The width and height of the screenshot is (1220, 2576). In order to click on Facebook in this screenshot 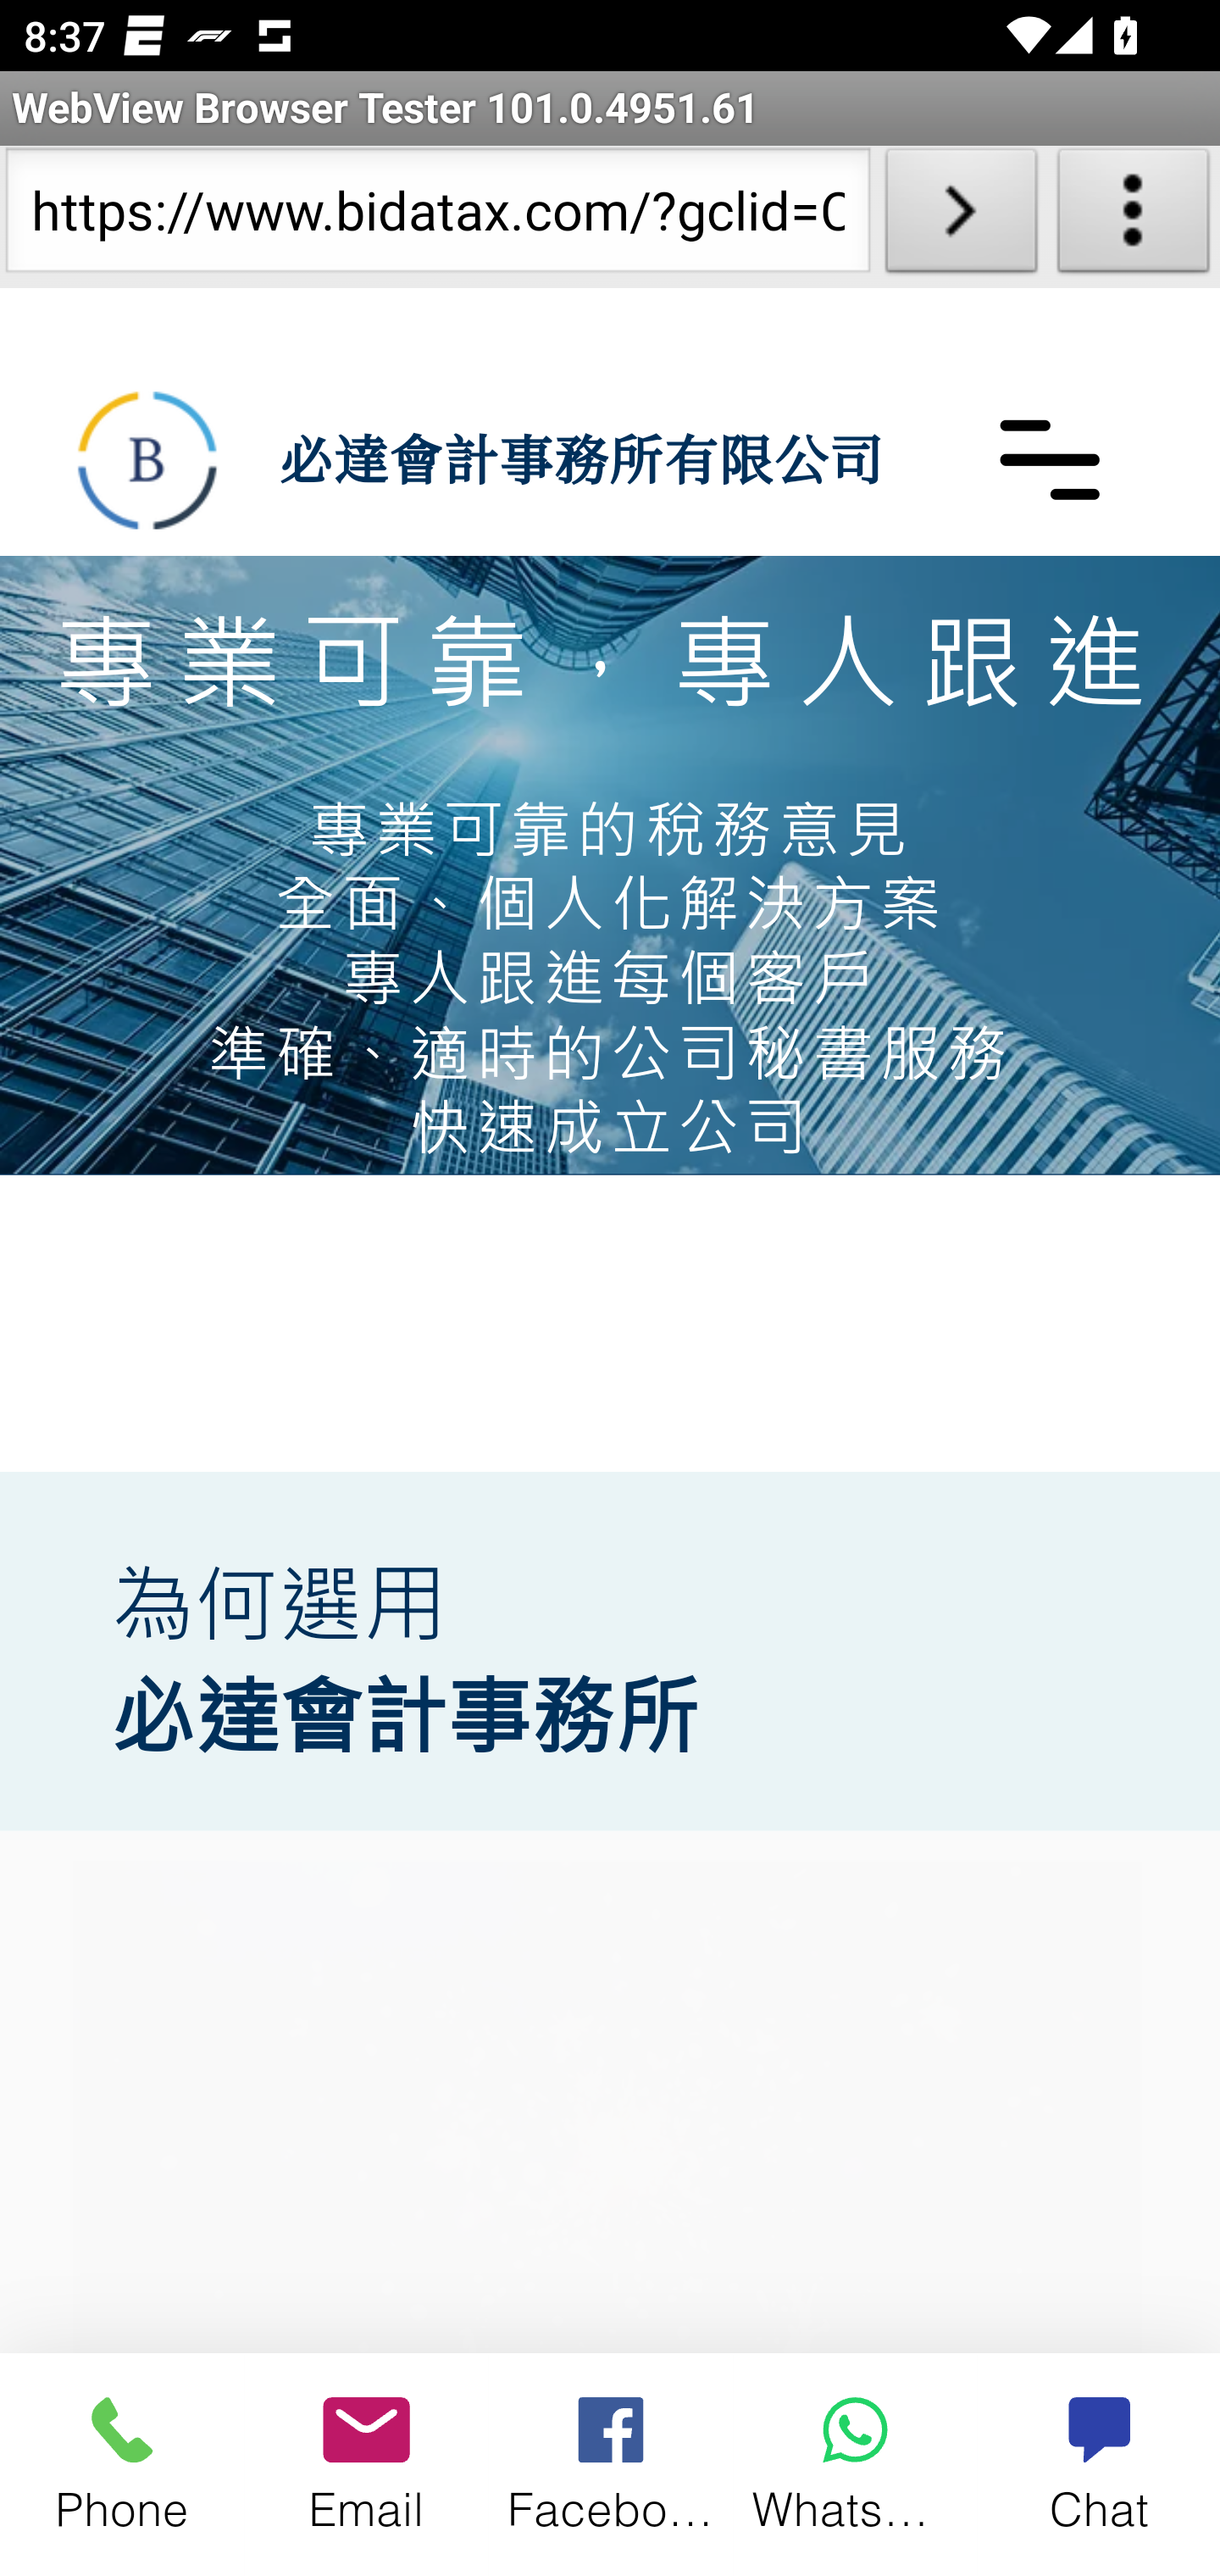, I will do `click(612, 2462)`.